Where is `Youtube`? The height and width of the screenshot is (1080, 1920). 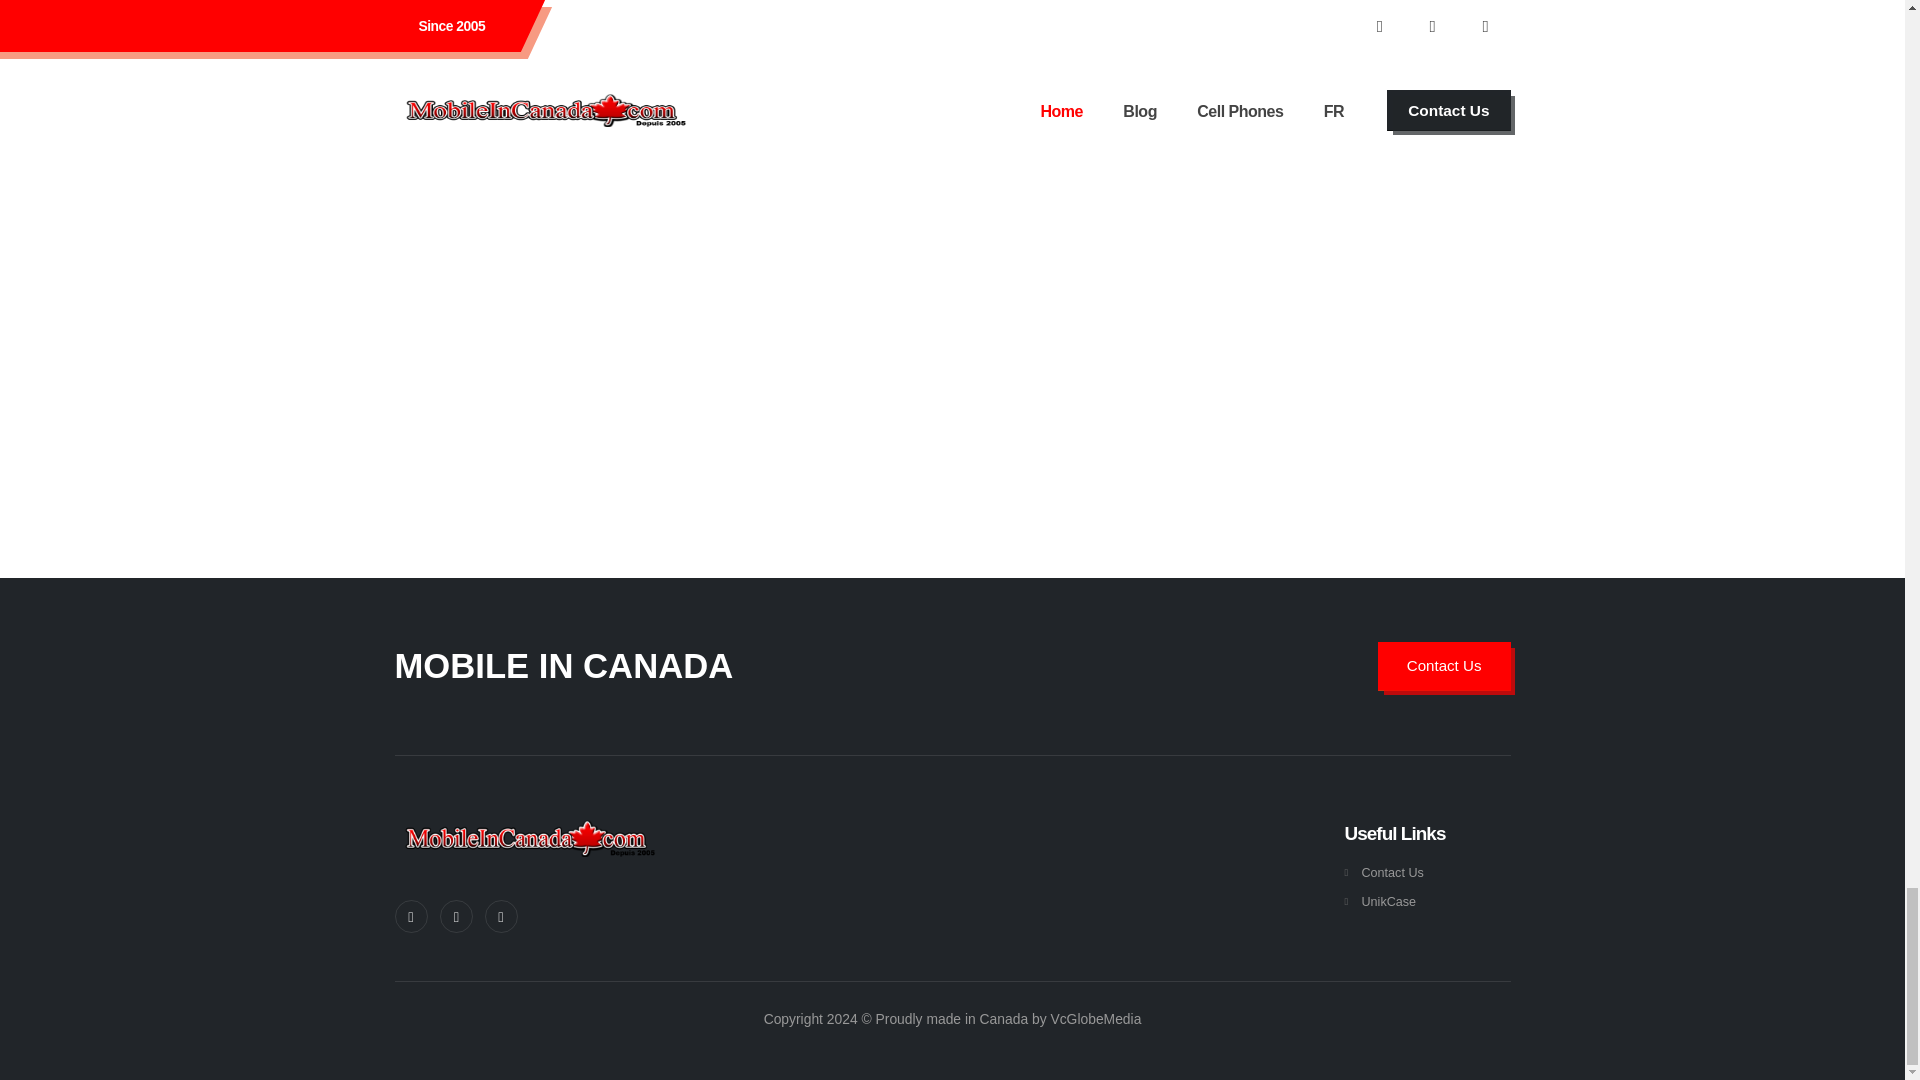 Youtube is located at coordinates (500, 915).